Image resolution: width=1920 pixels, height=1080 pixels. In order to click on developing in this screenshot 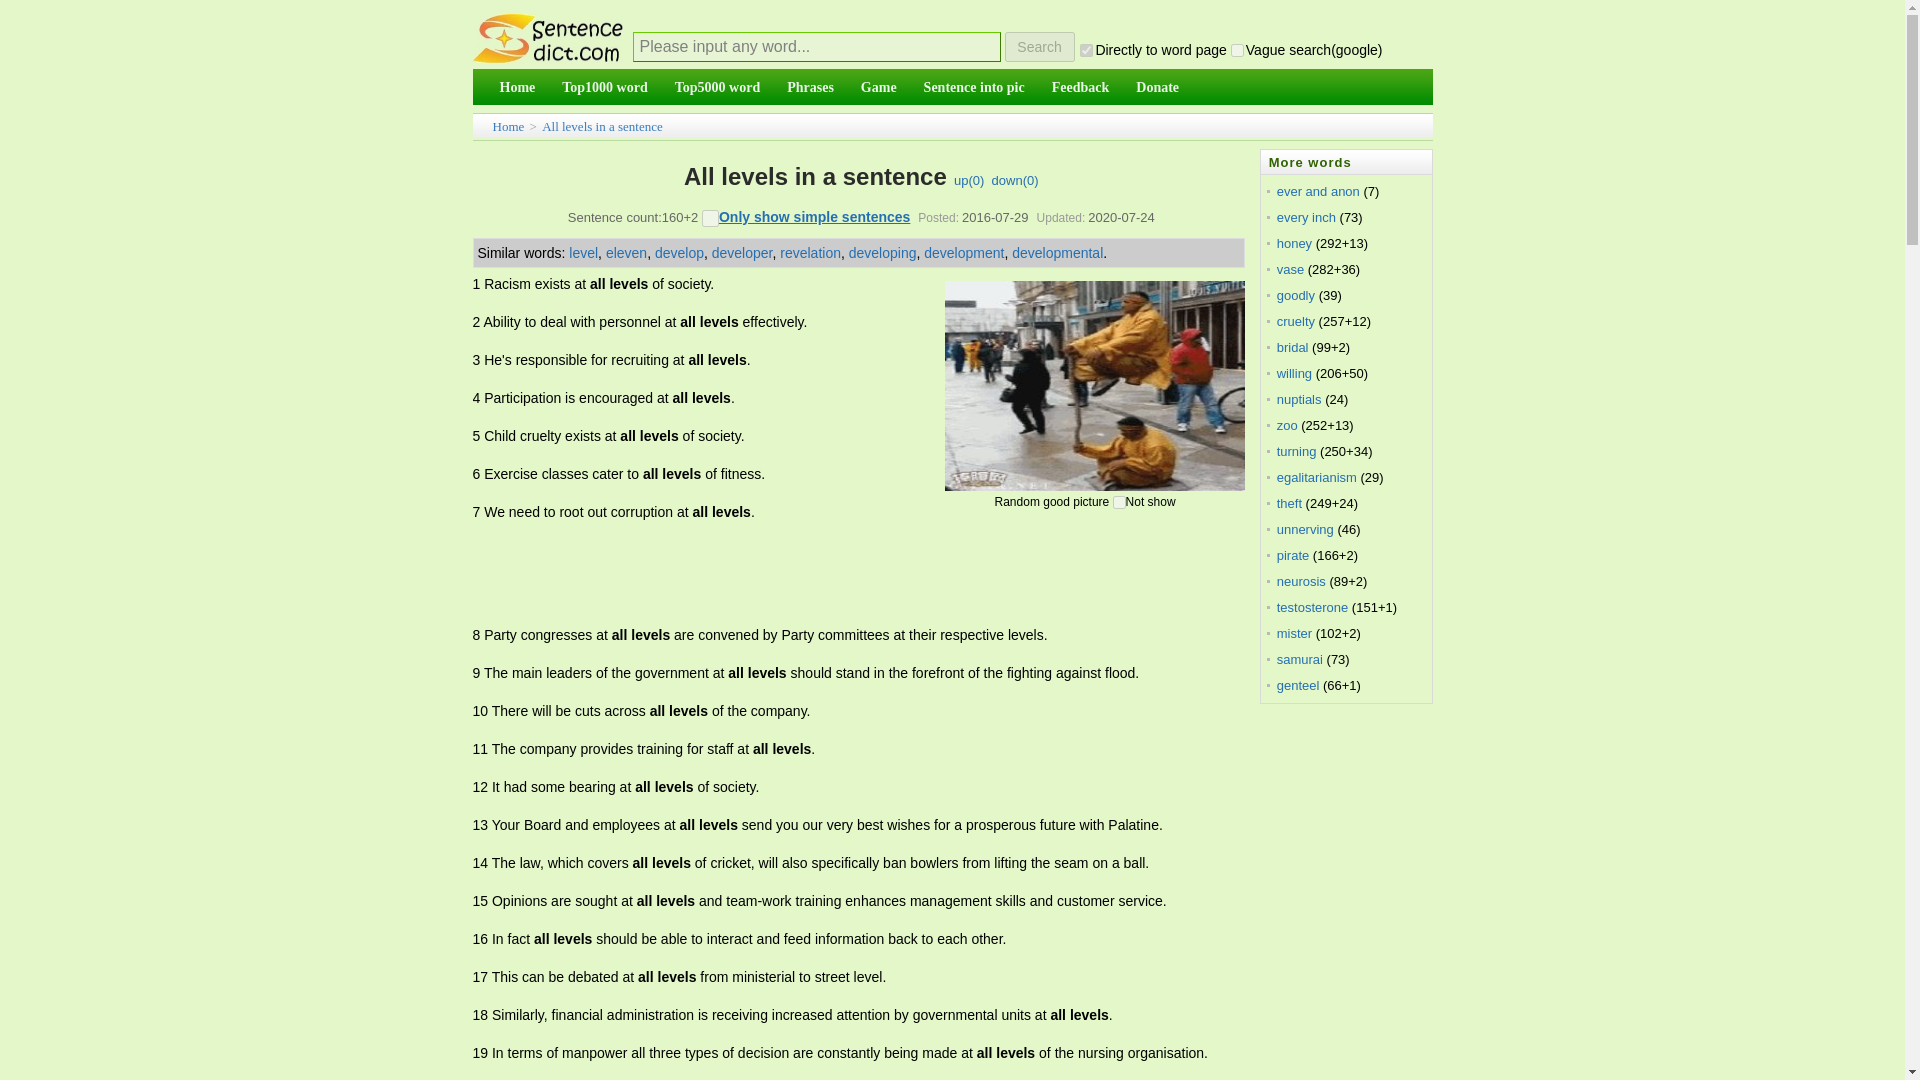, I will do `click(882, 253)`.